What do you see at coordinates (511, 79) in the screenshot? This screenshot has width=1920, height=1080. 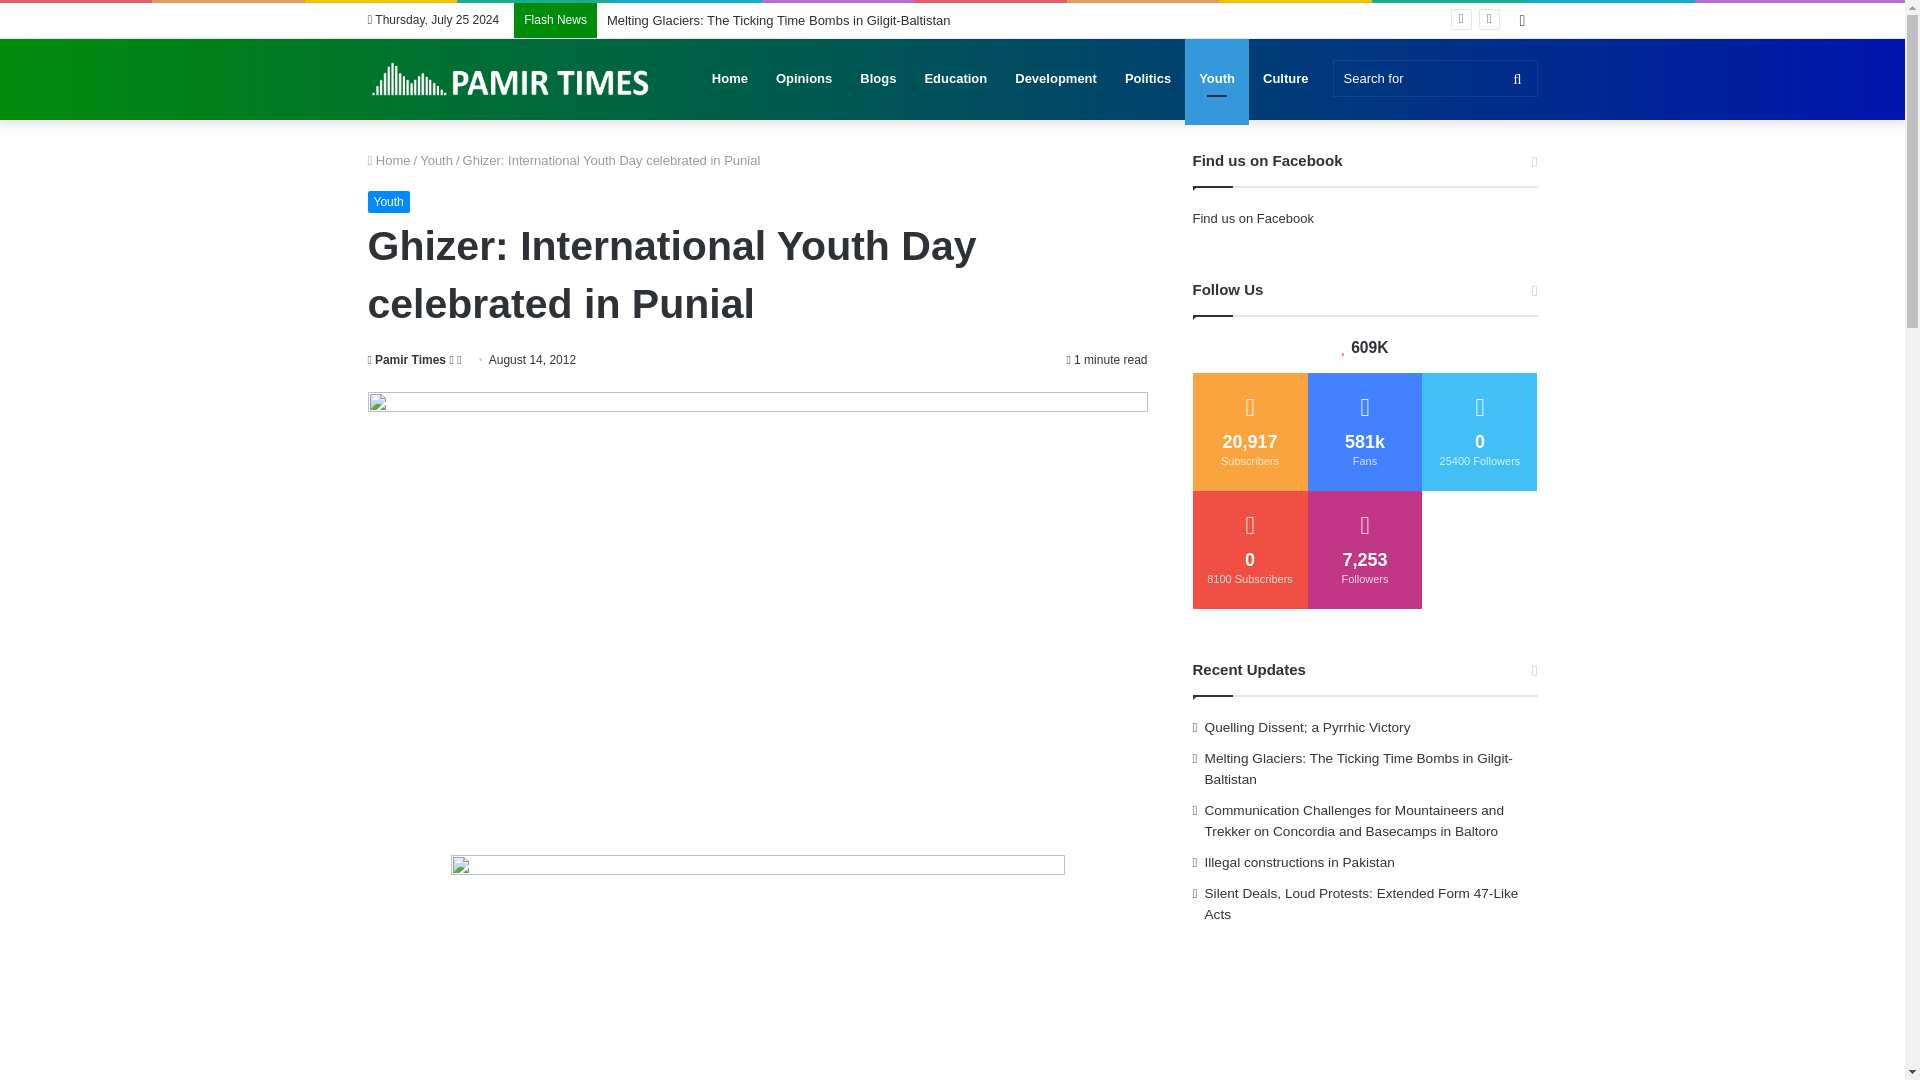 I see `PAMIR TIMES` at bounding box center [511, 79].